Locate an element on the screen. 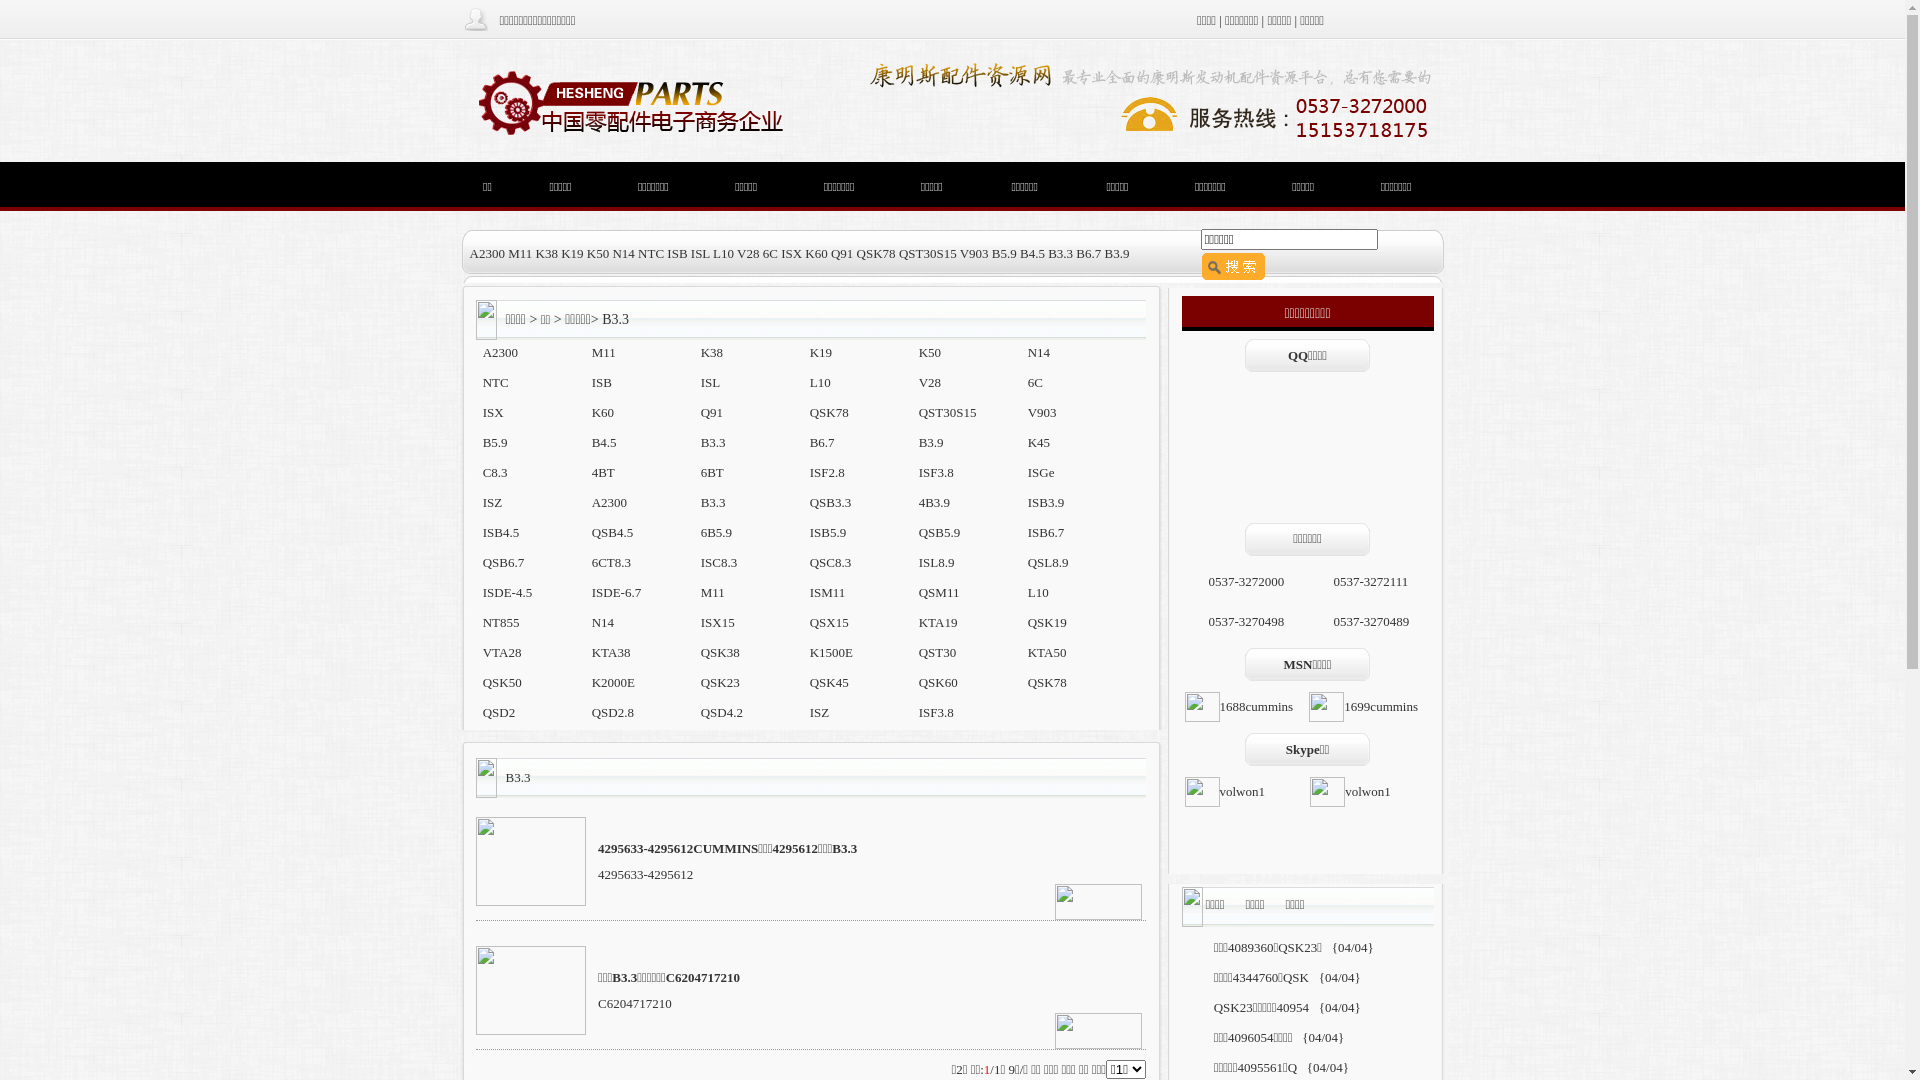 This screenshot has width=1920, height=1080. Q91 is located at coordinates (842, 254).